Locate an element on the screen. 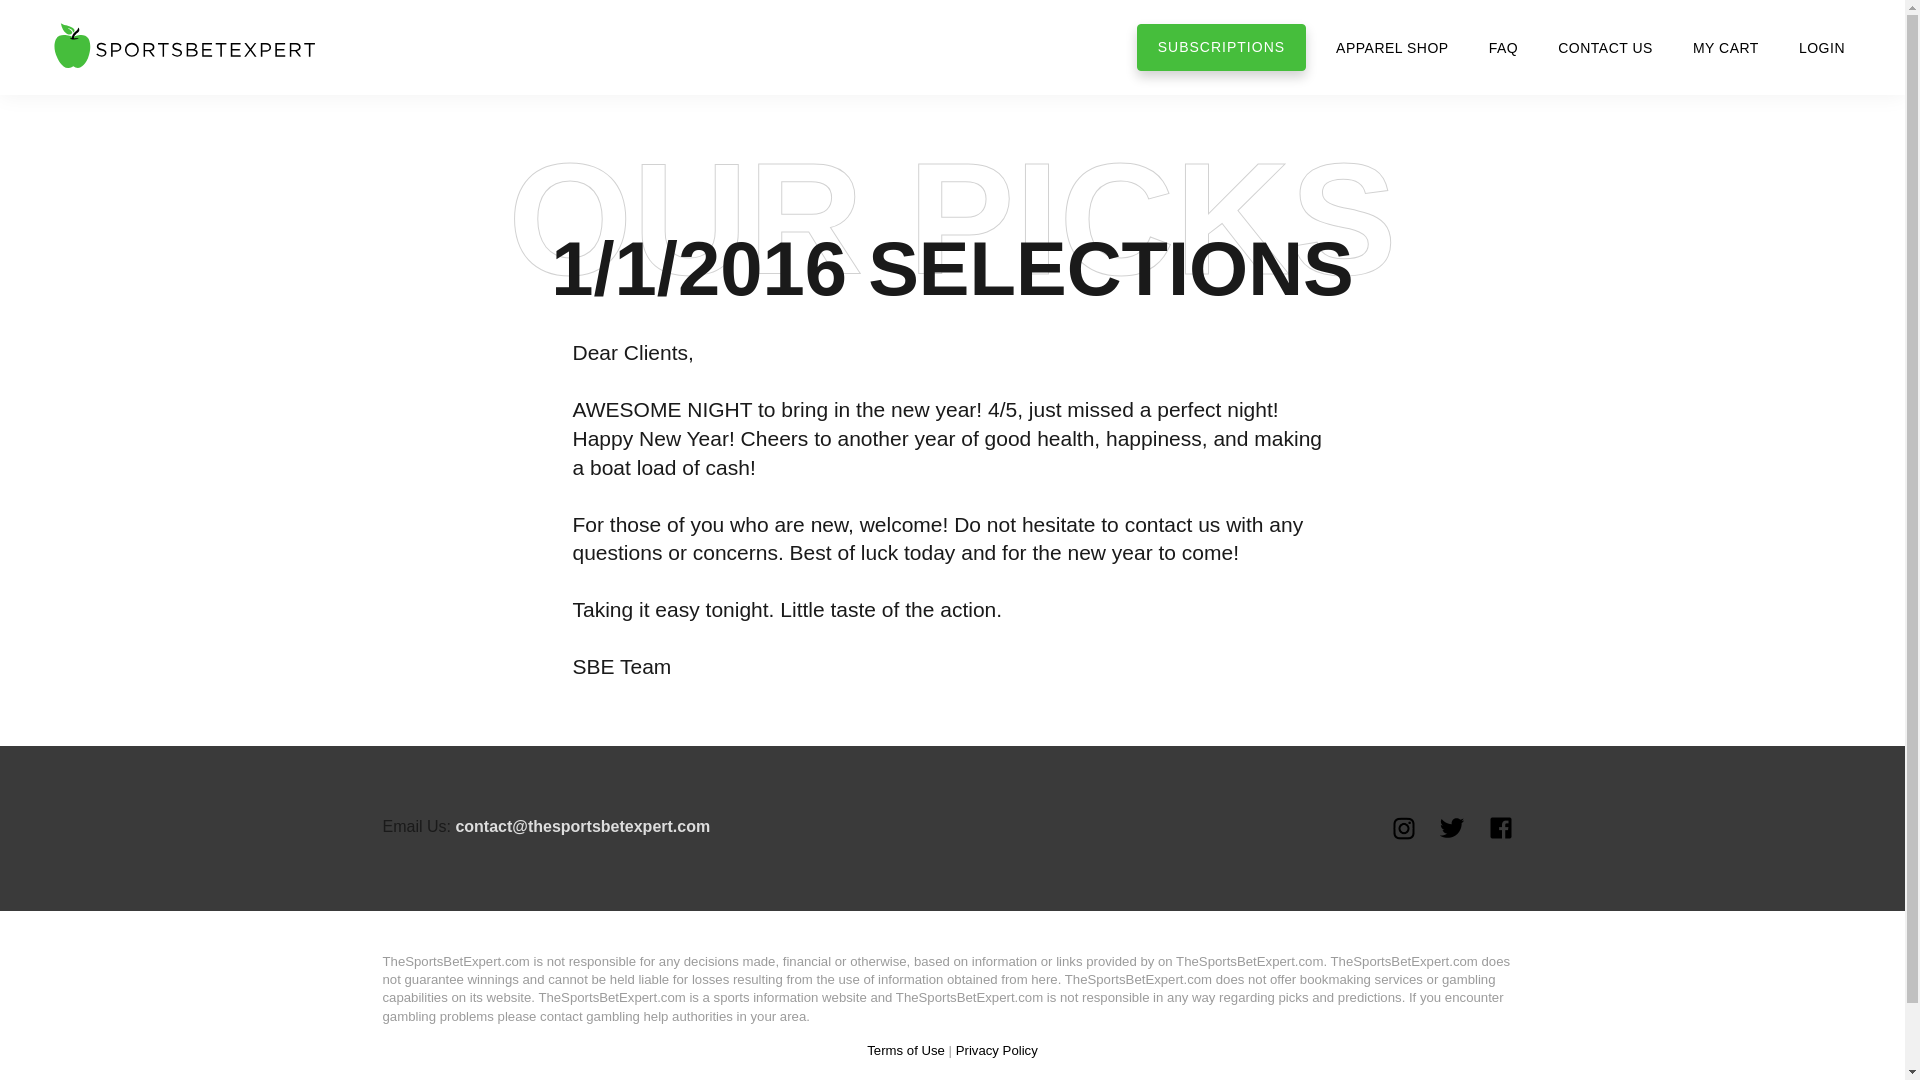  LOGIN is located at coordinates (1822, 47).